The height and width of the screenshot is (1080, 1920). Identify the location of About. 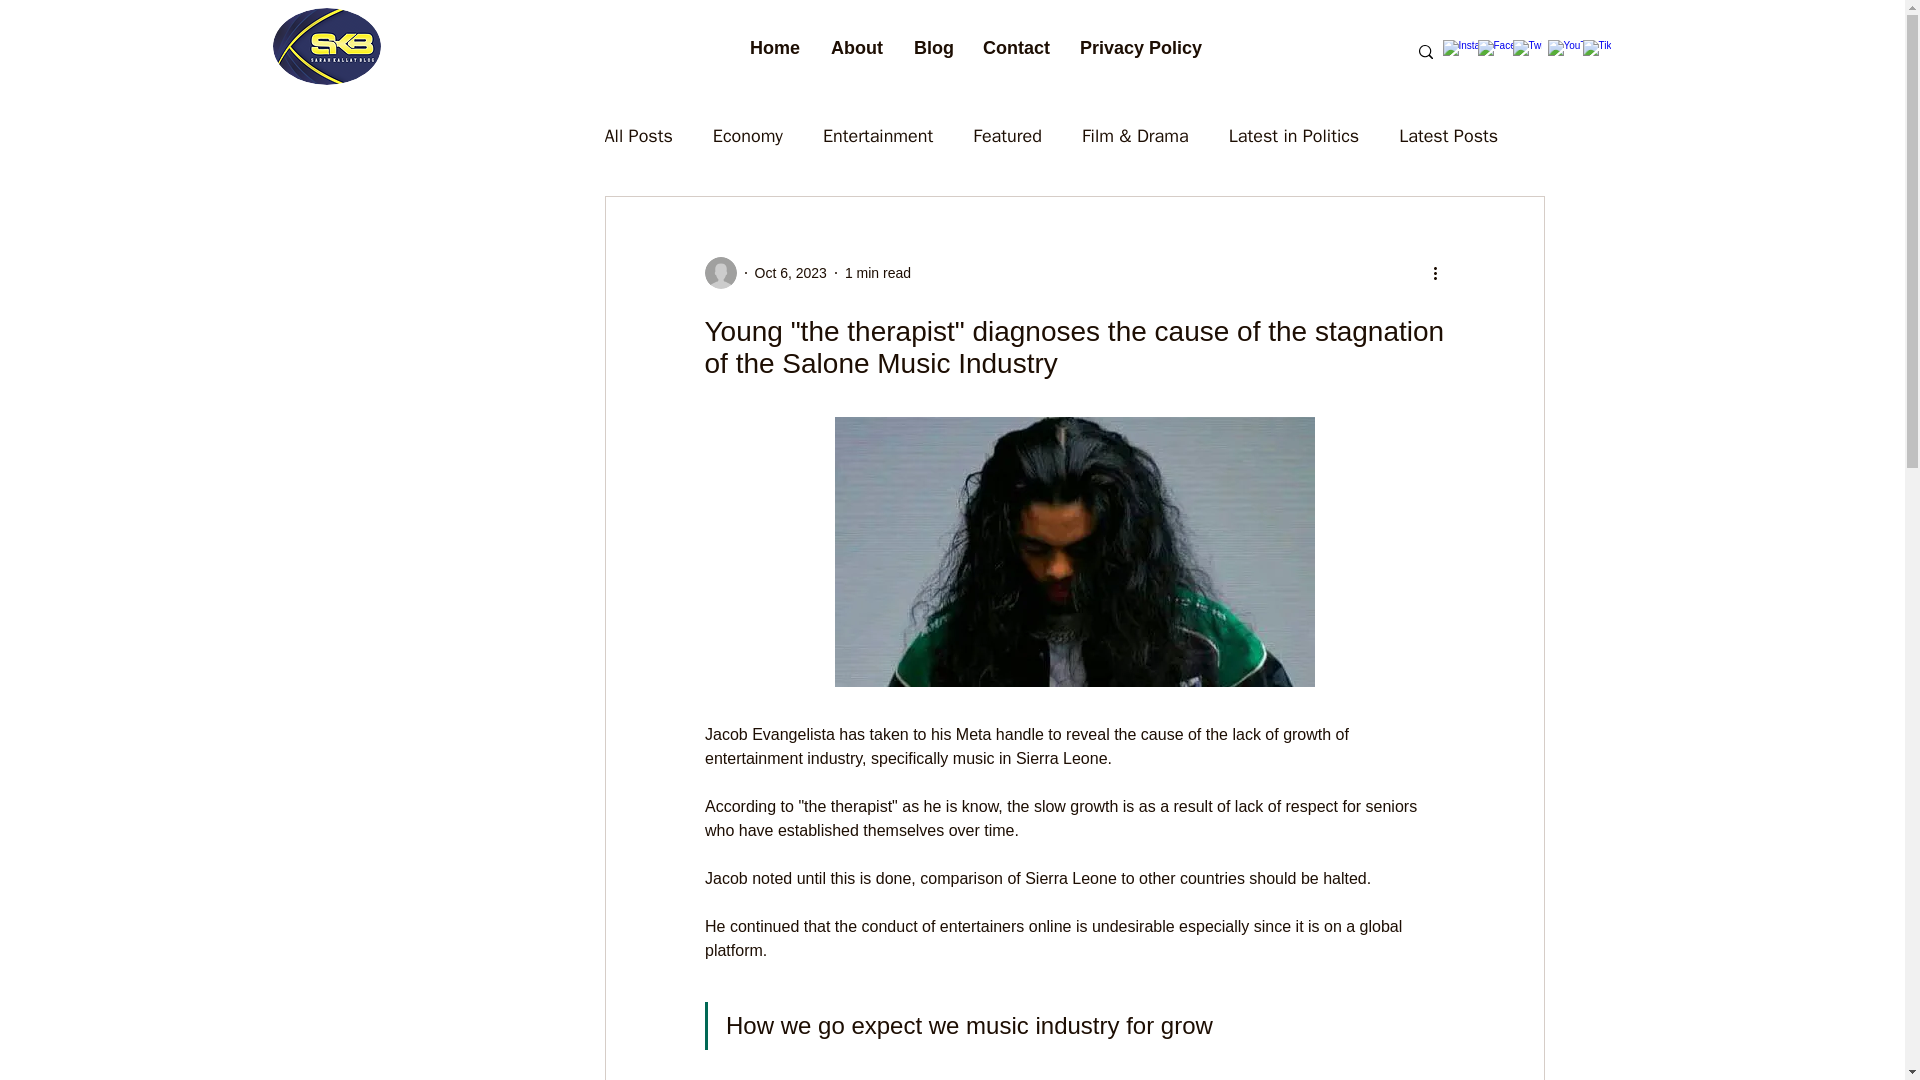
(856, 48).